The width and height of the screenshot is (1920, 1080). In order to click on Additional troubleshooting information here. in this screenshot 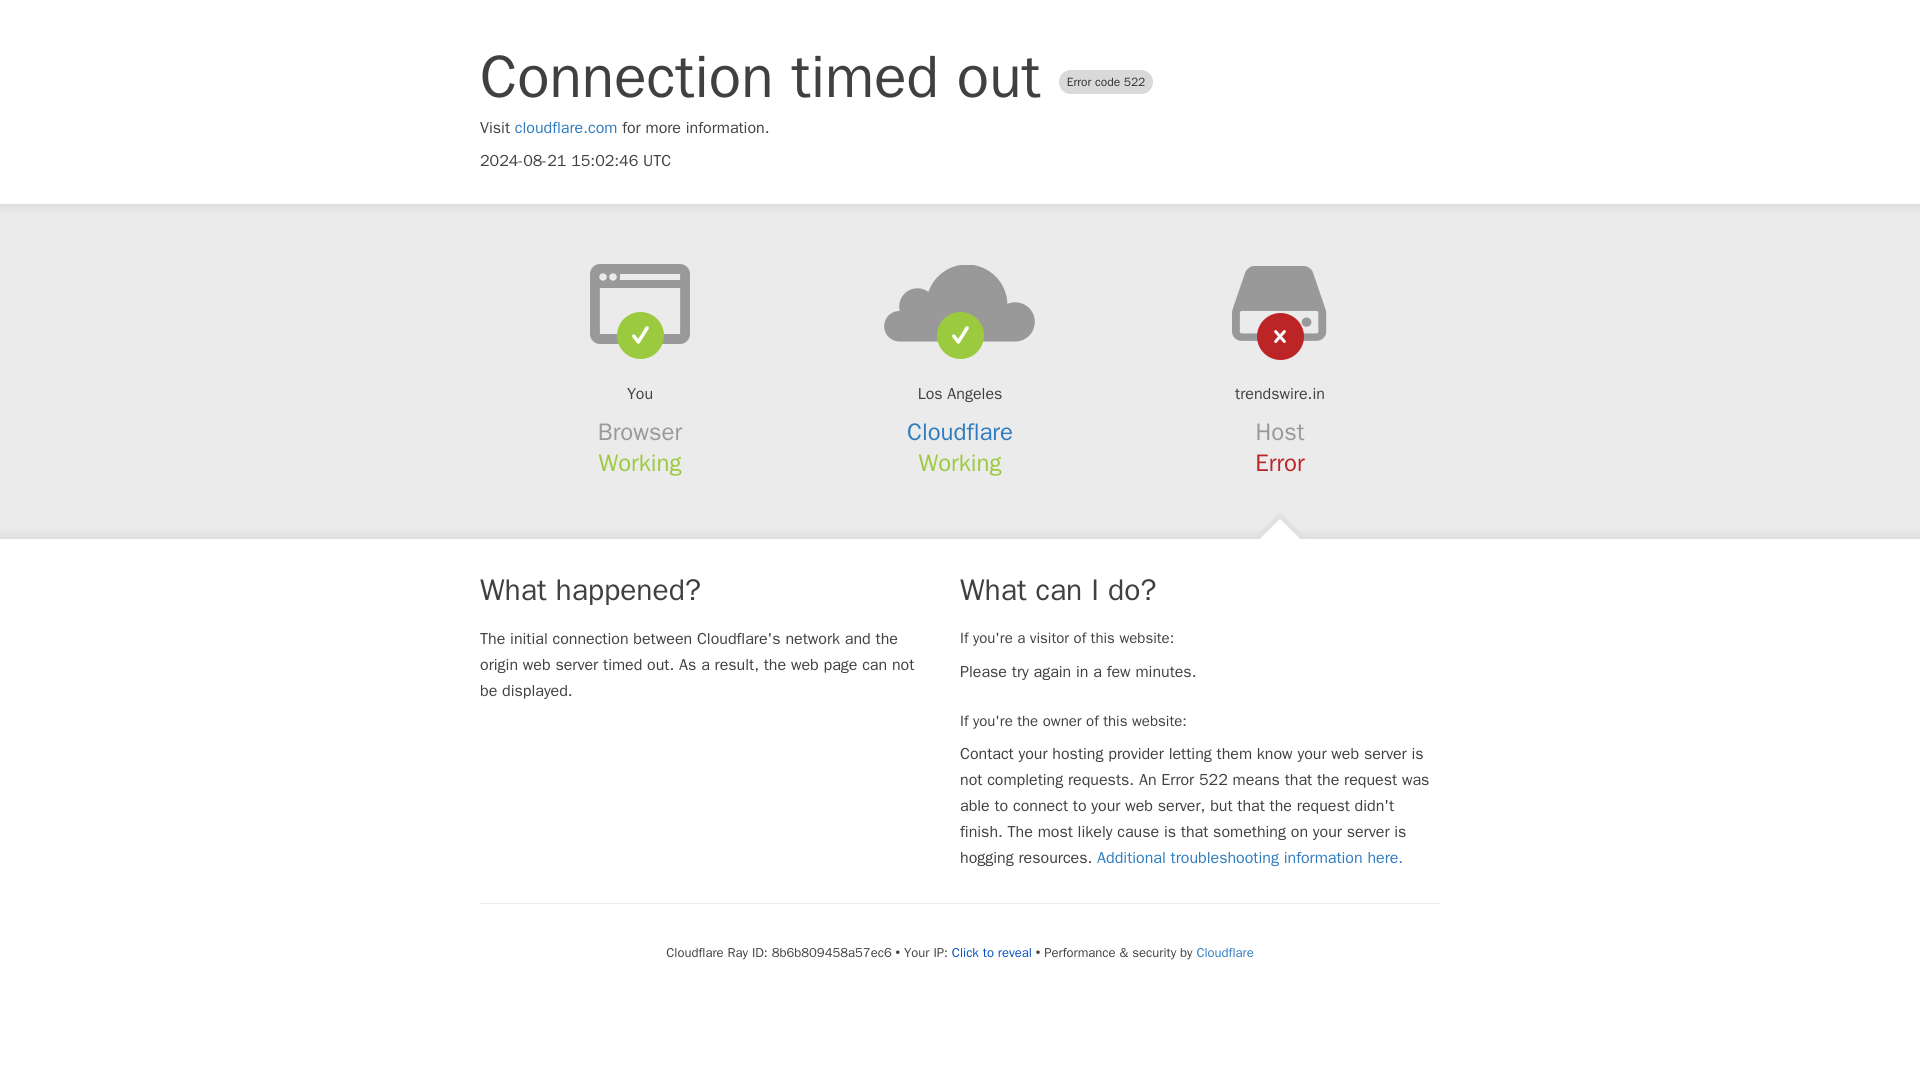, I will do `click(1250, 858)`.